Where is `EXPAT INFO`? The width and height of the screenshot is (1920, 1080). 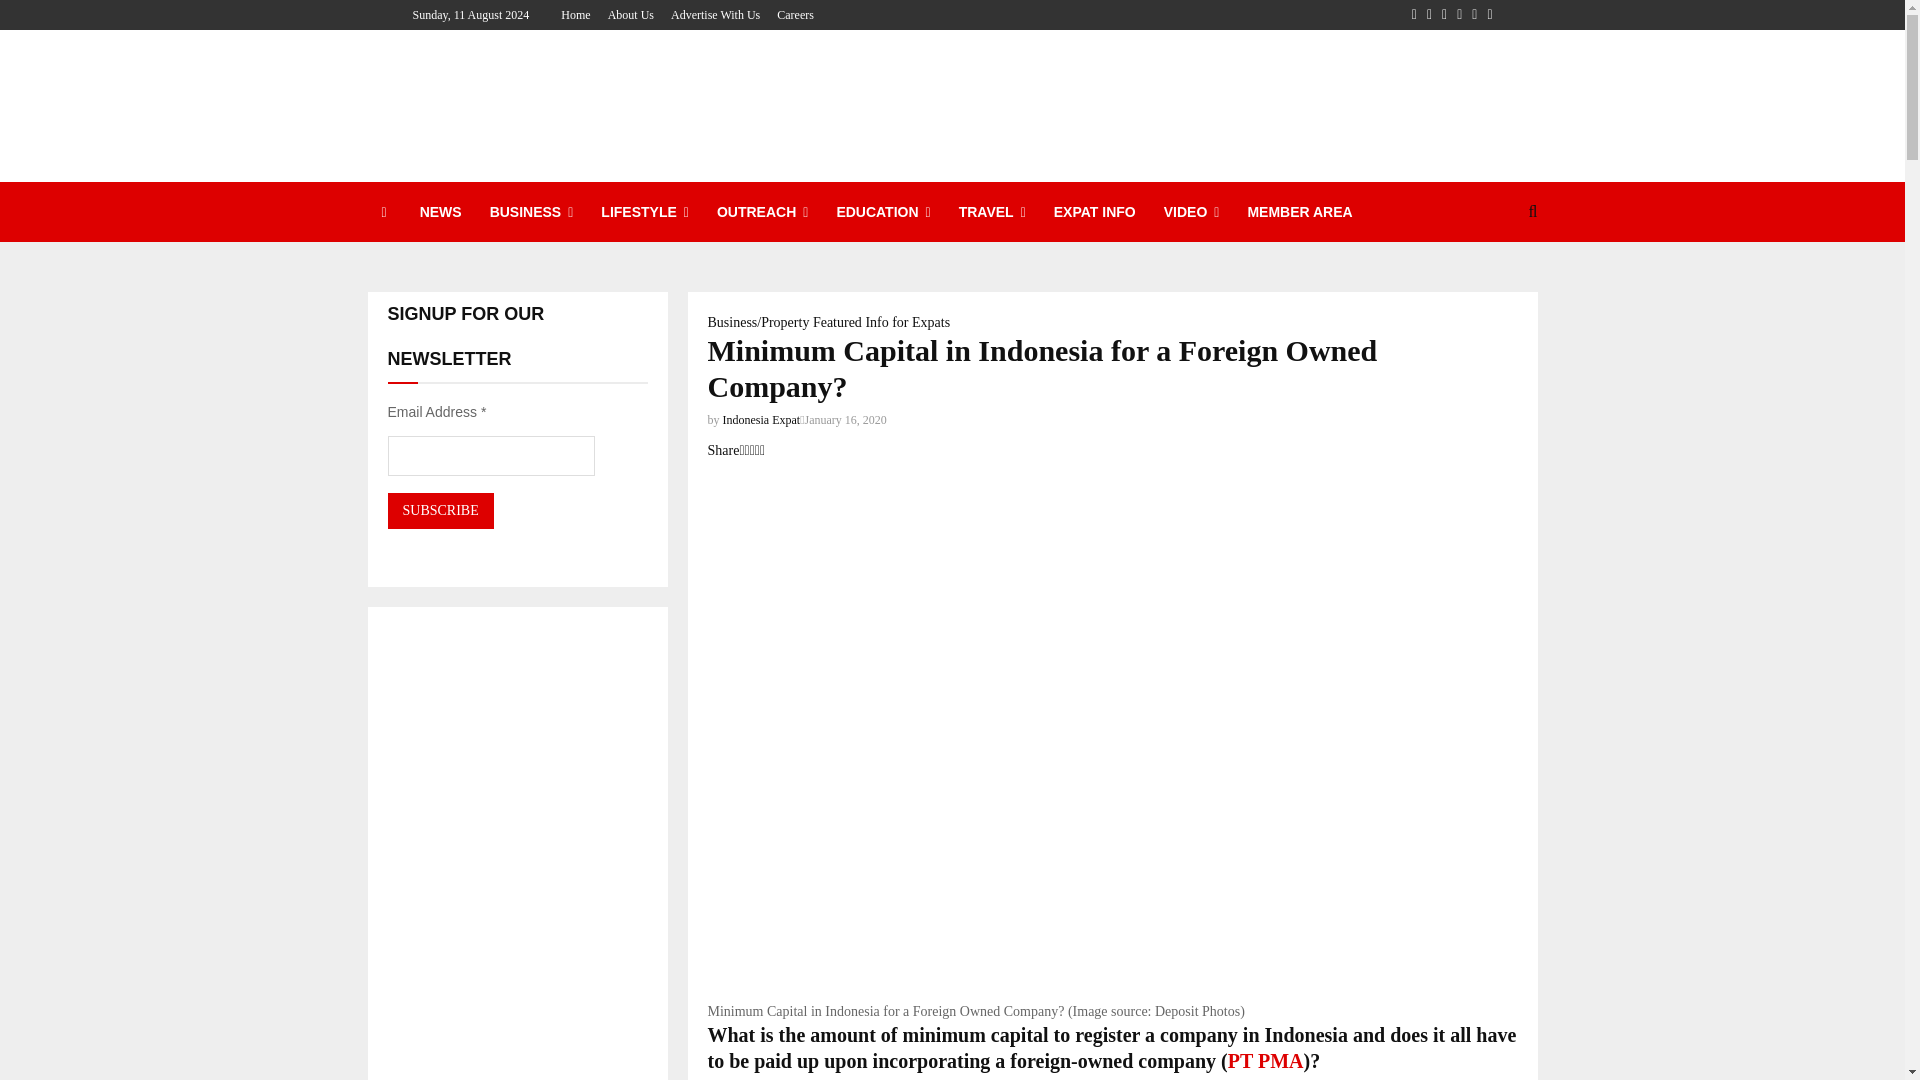
EXPAT INFO is located at coordinates (1095, 212).